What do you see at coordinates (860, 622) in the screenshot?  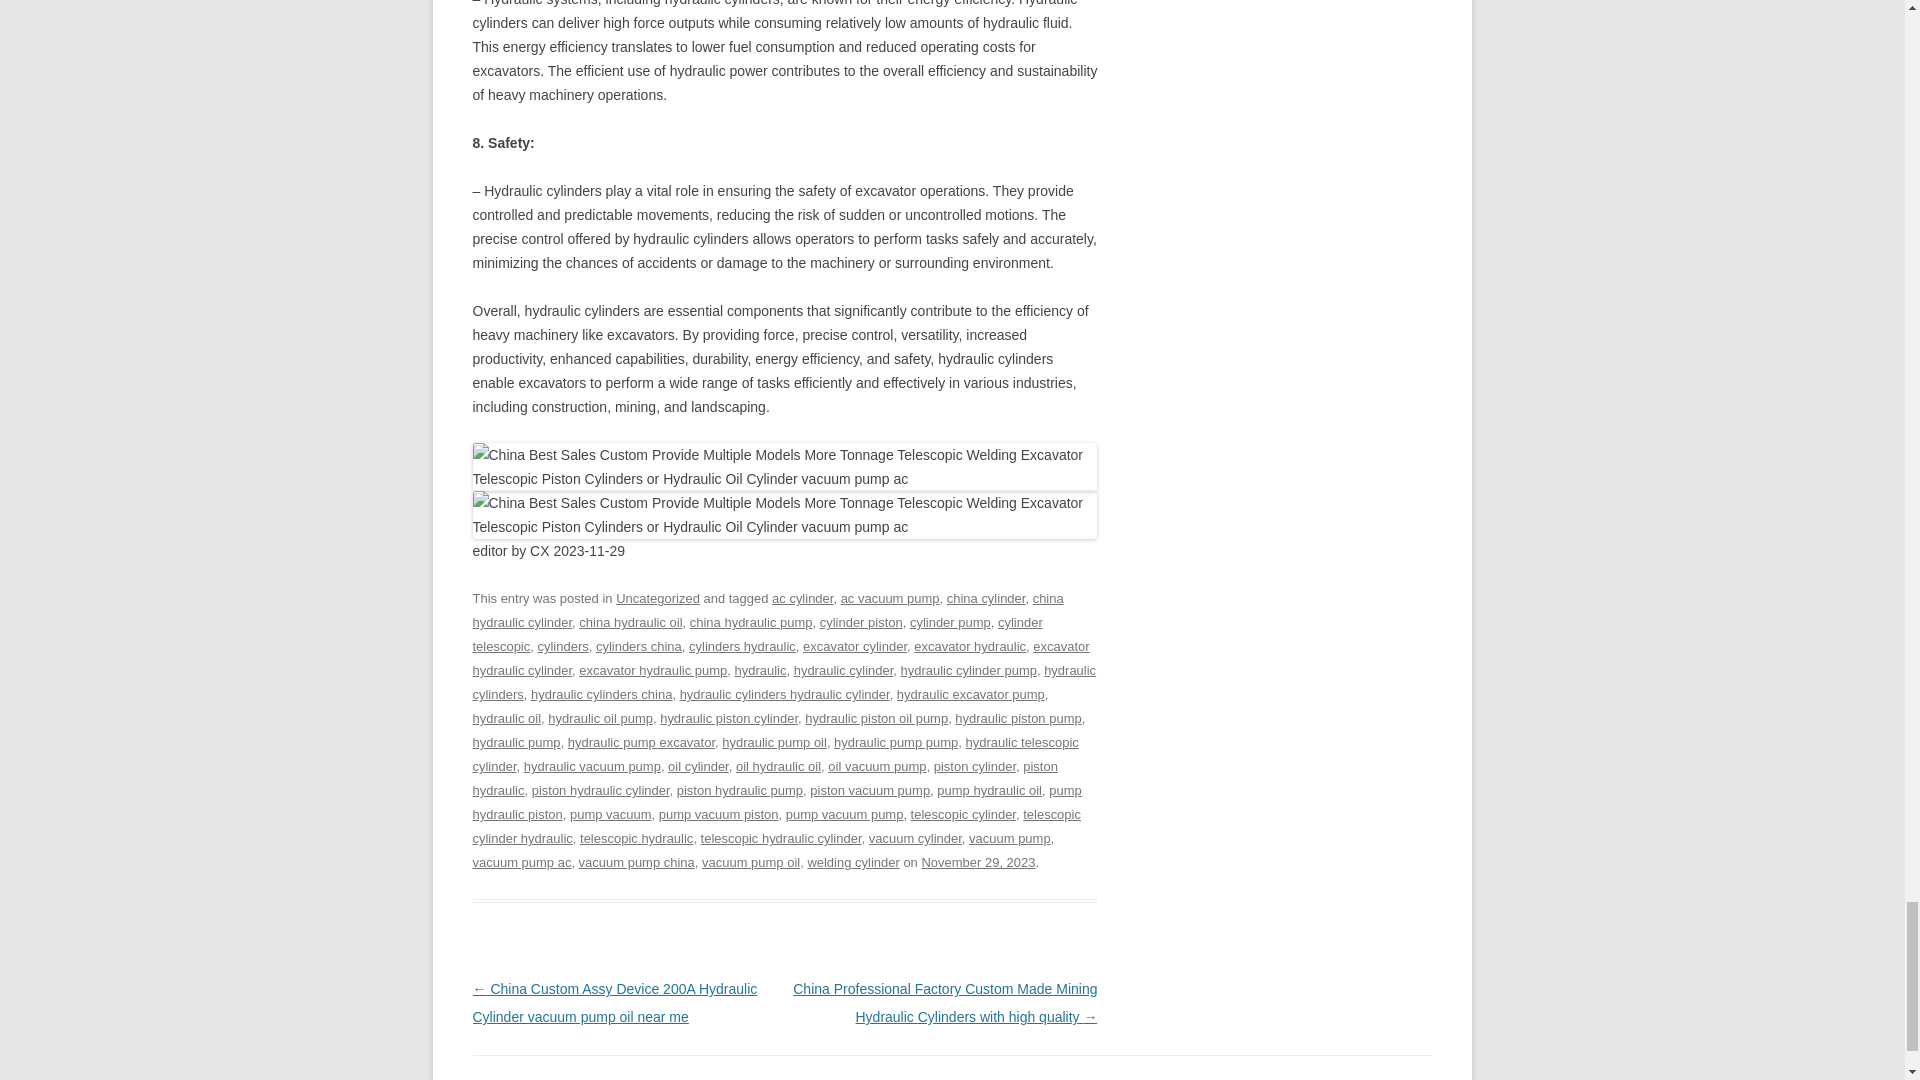 I see `cylinder piston` at bounding box center [860, 622].